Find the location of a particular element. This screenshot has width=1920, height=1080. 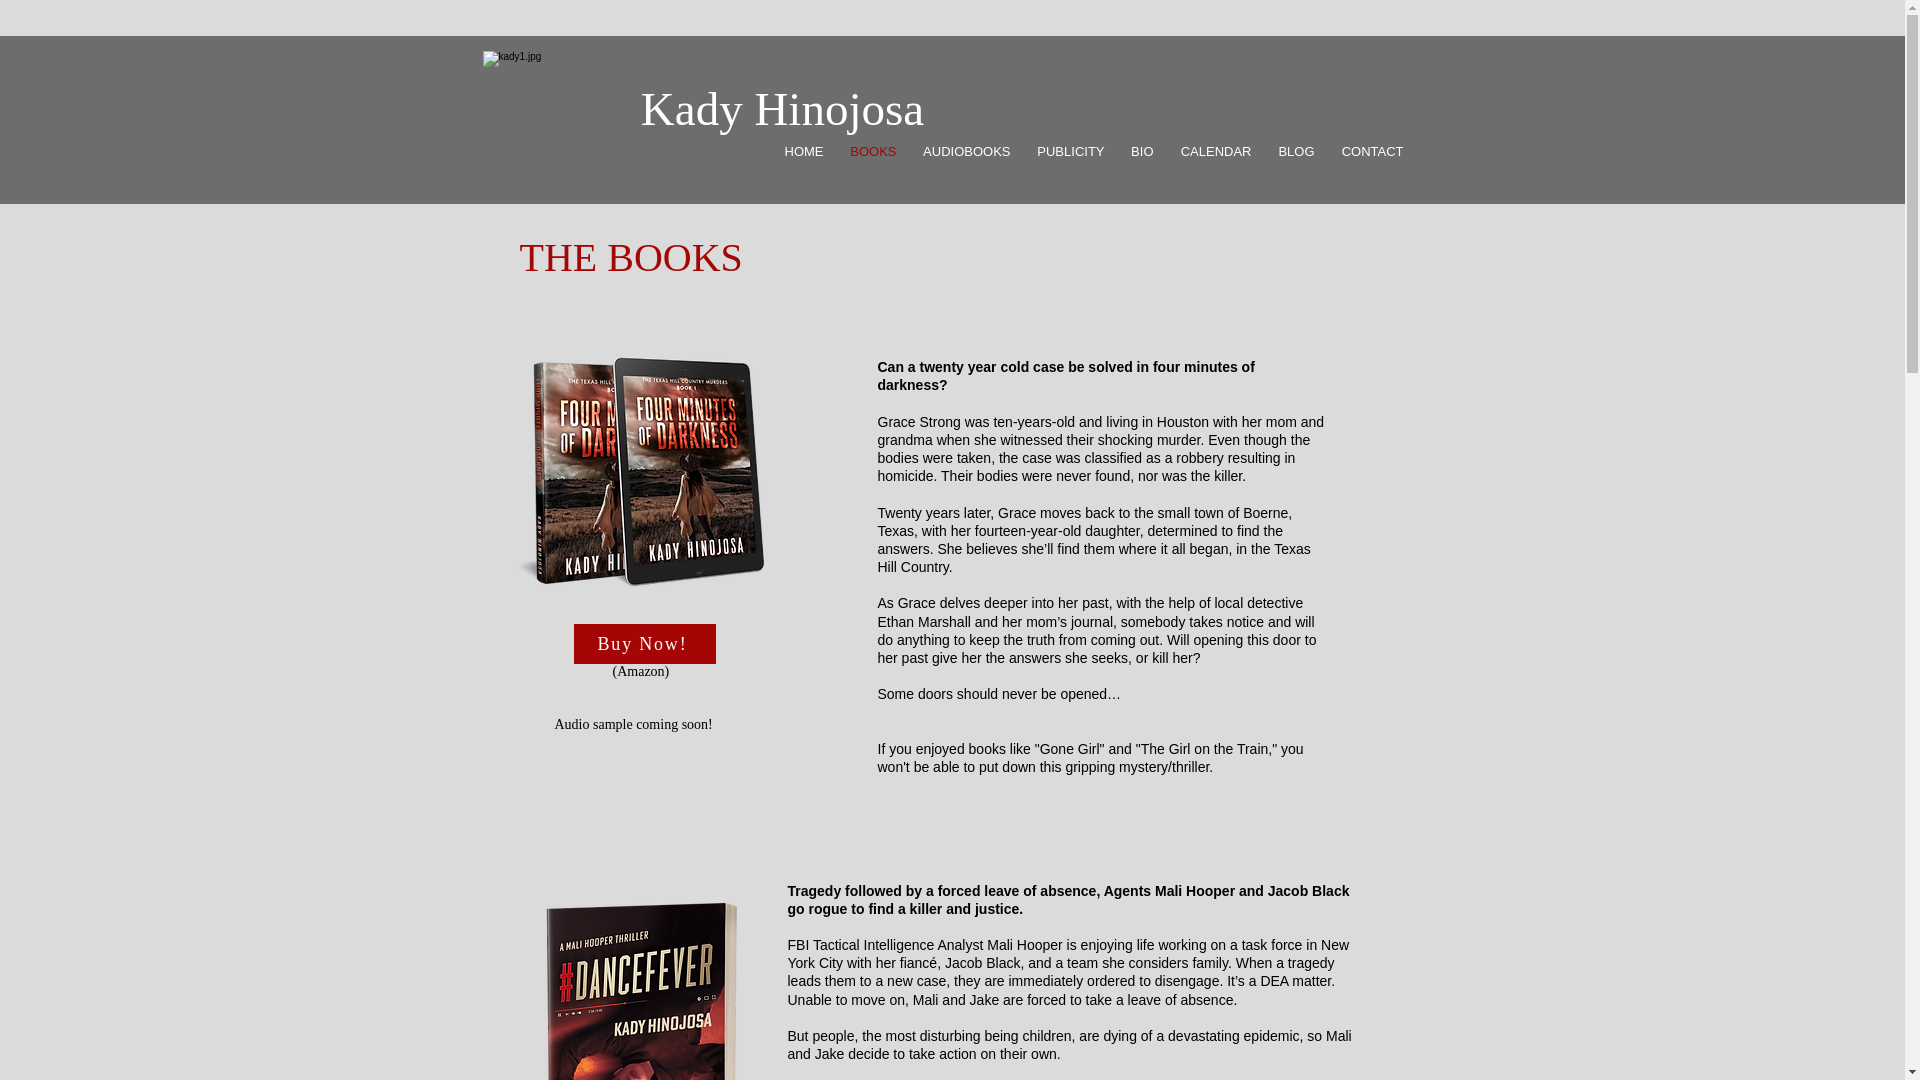

CONTACT is located at coordinates (1370, 152).